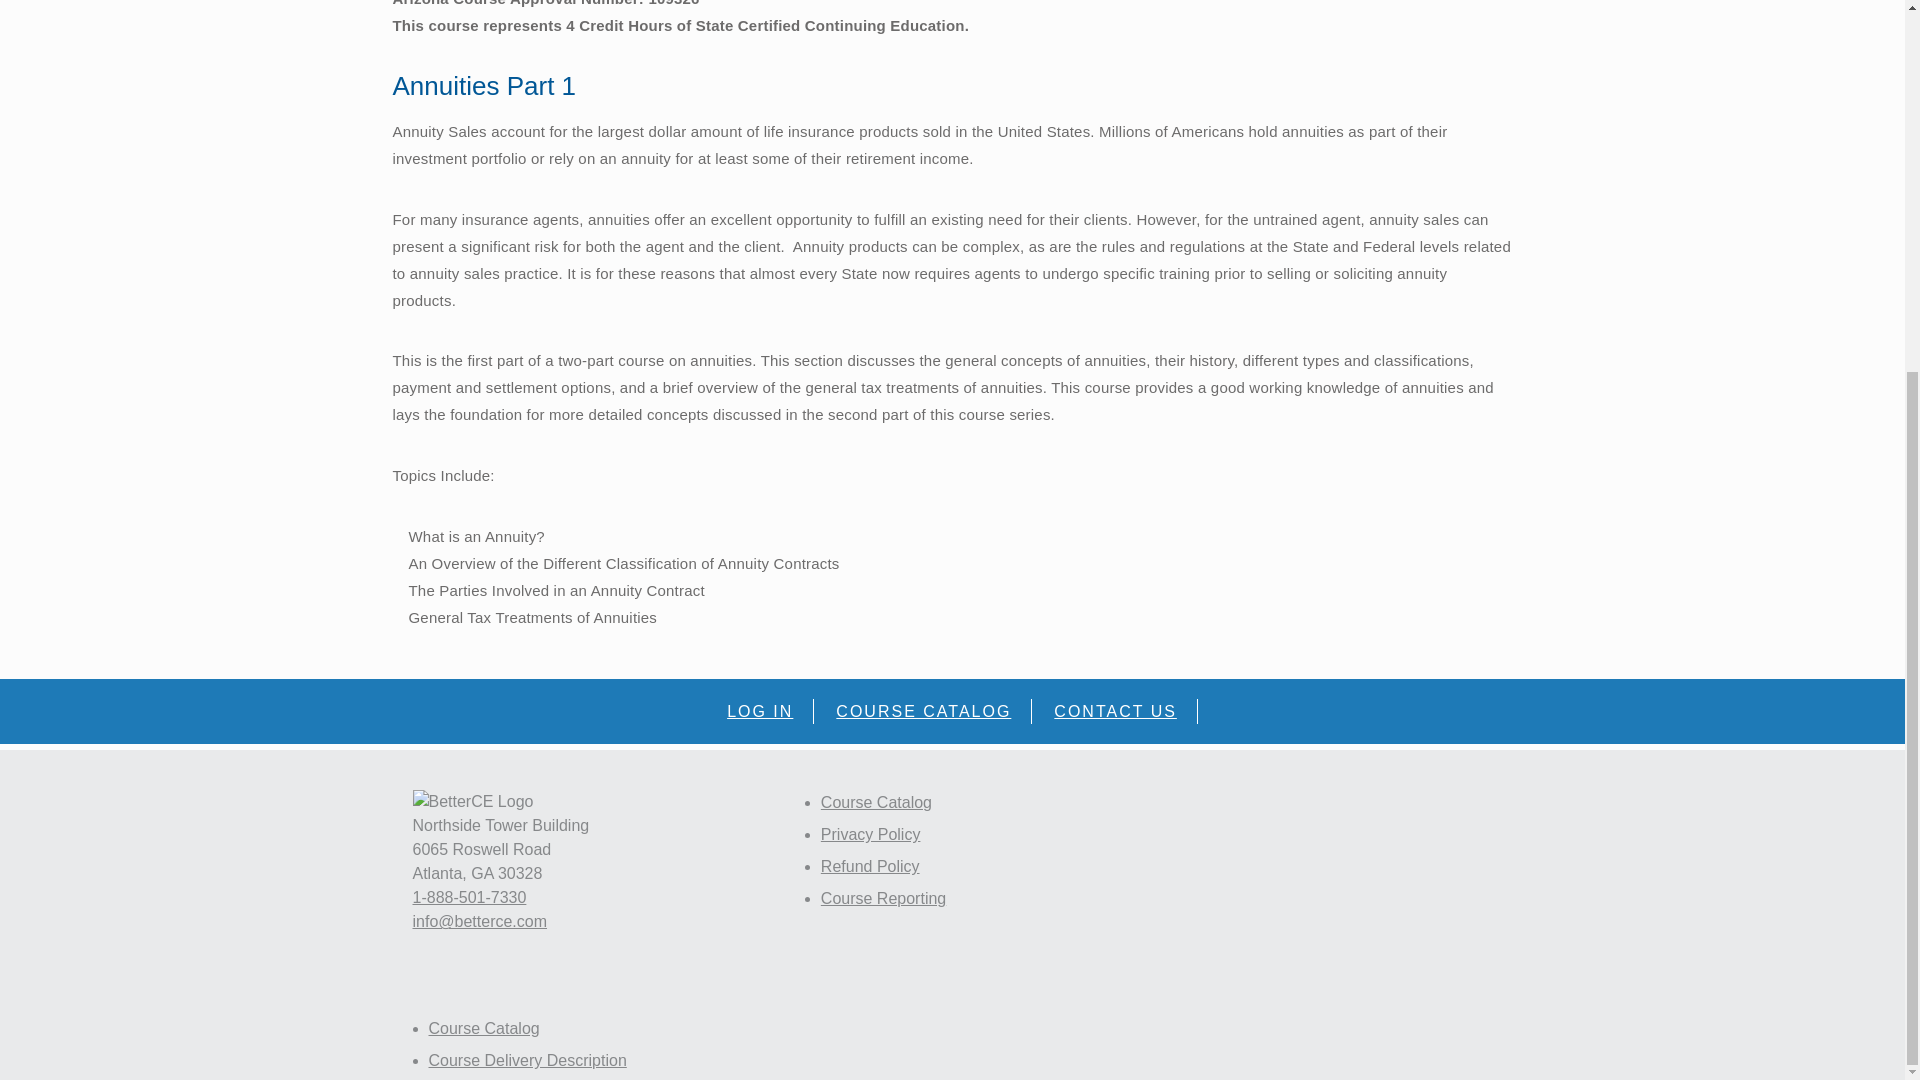 This screenshot has width=1920, height=1080. What do you see at coordinates (924, 711) in the screenshot?
I see `COURSE CATALOG` at bounding box center [924, 711].